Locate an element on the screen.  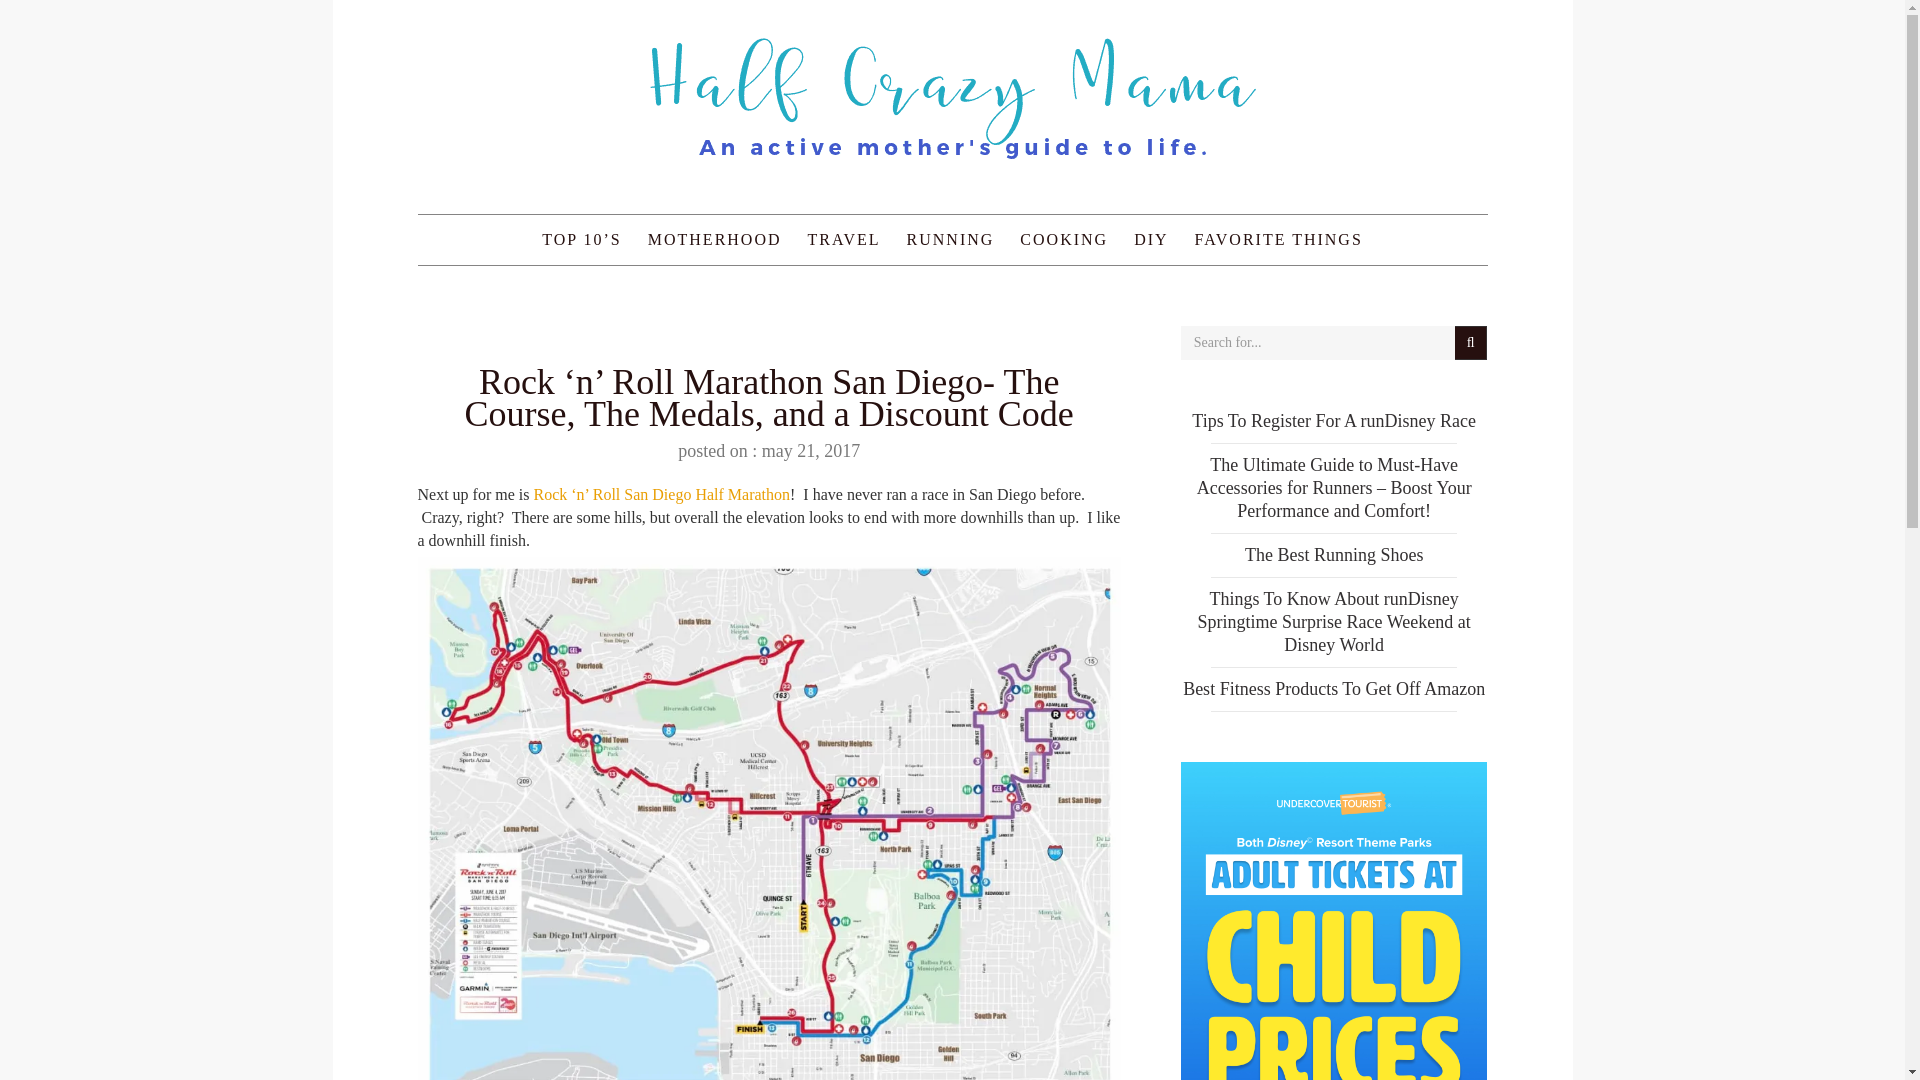
DIY is located at coordinates (1150, 239).